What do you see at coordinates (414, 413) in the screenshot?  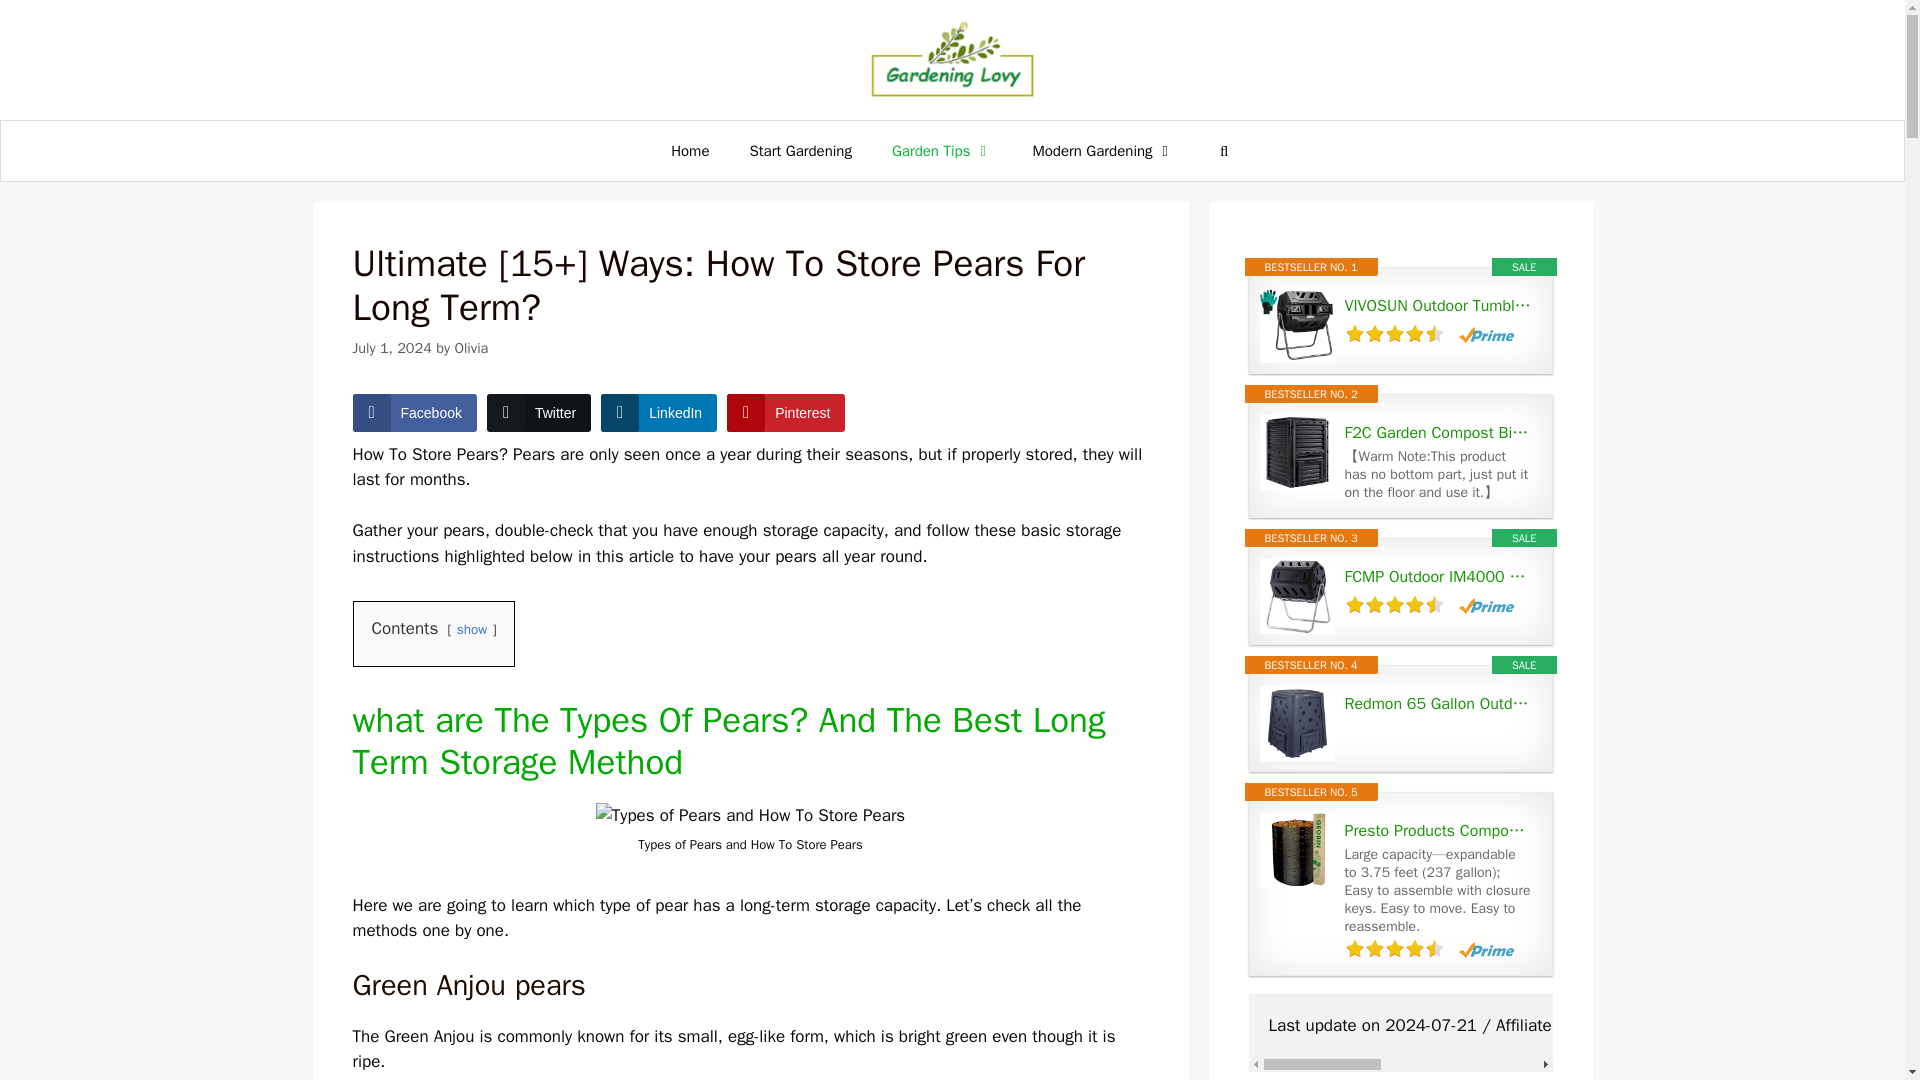 I see `Facebook` at bounding box center [414, 413].